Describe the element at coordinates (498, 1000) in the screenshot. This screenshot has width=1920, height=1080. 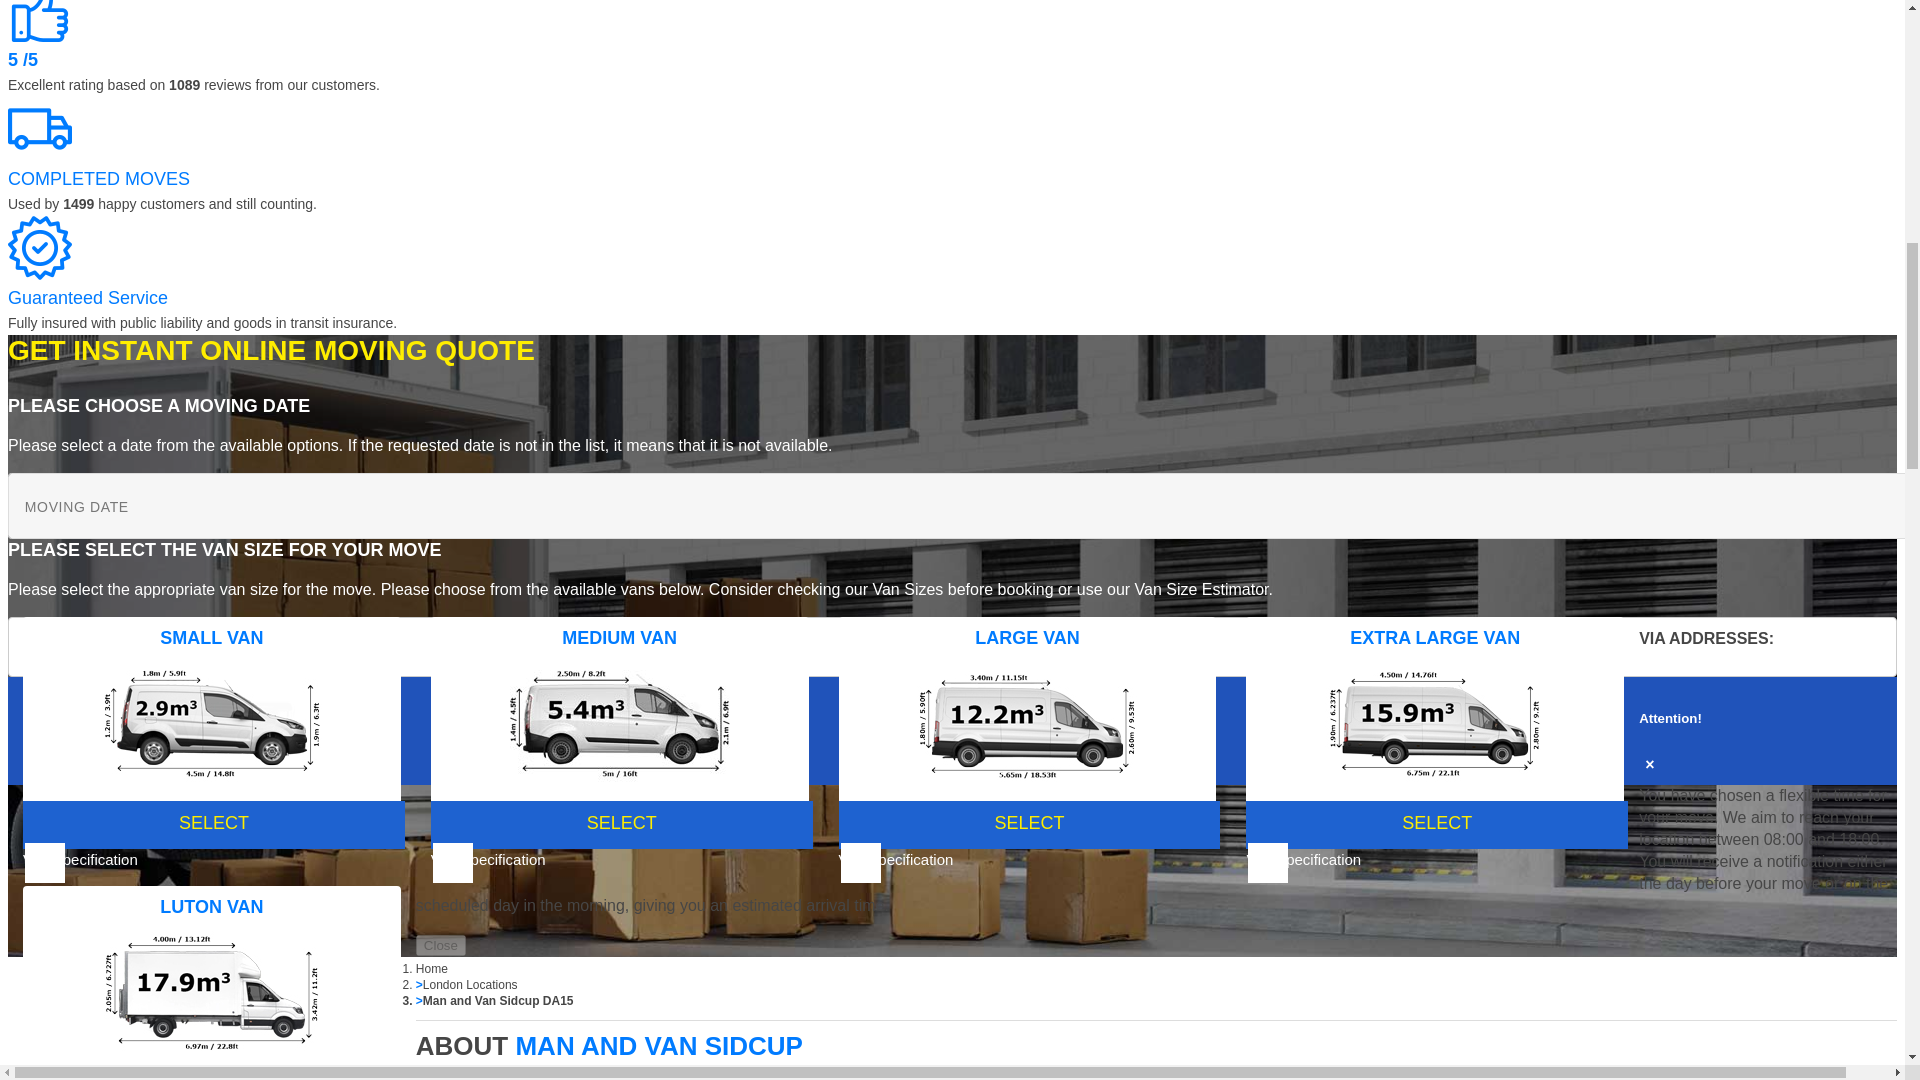
I see `Man and Van Sidcup DA15` at that location.